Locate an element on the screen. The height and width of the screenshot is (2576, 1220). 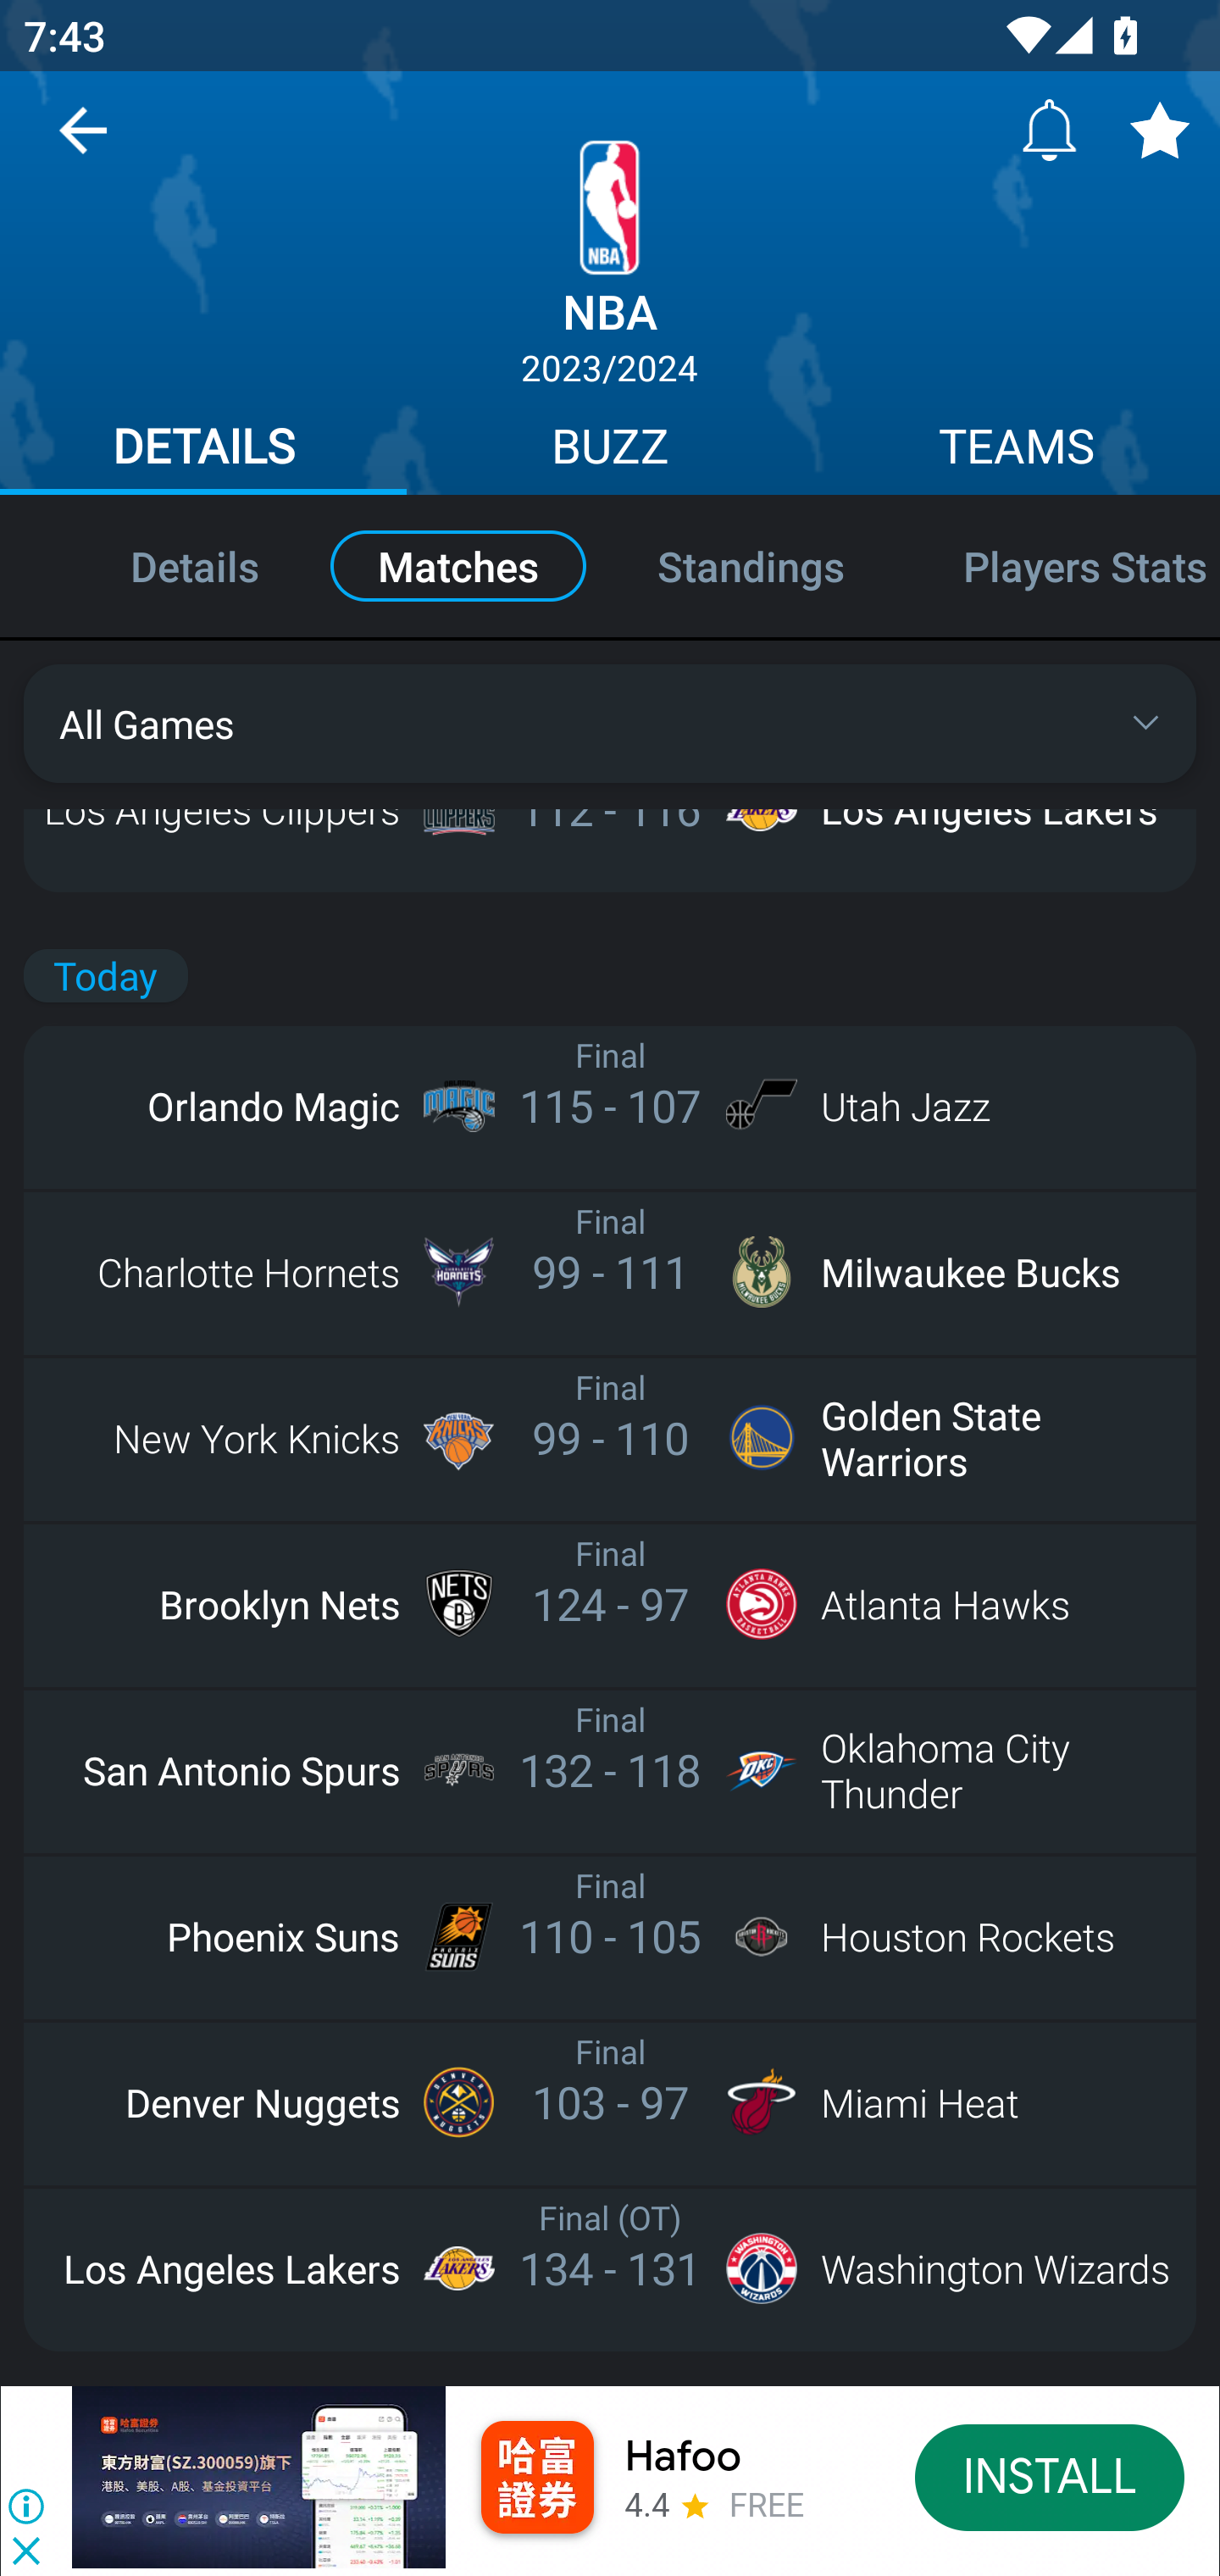
Players Stats is located at coordinates (1062, 564).